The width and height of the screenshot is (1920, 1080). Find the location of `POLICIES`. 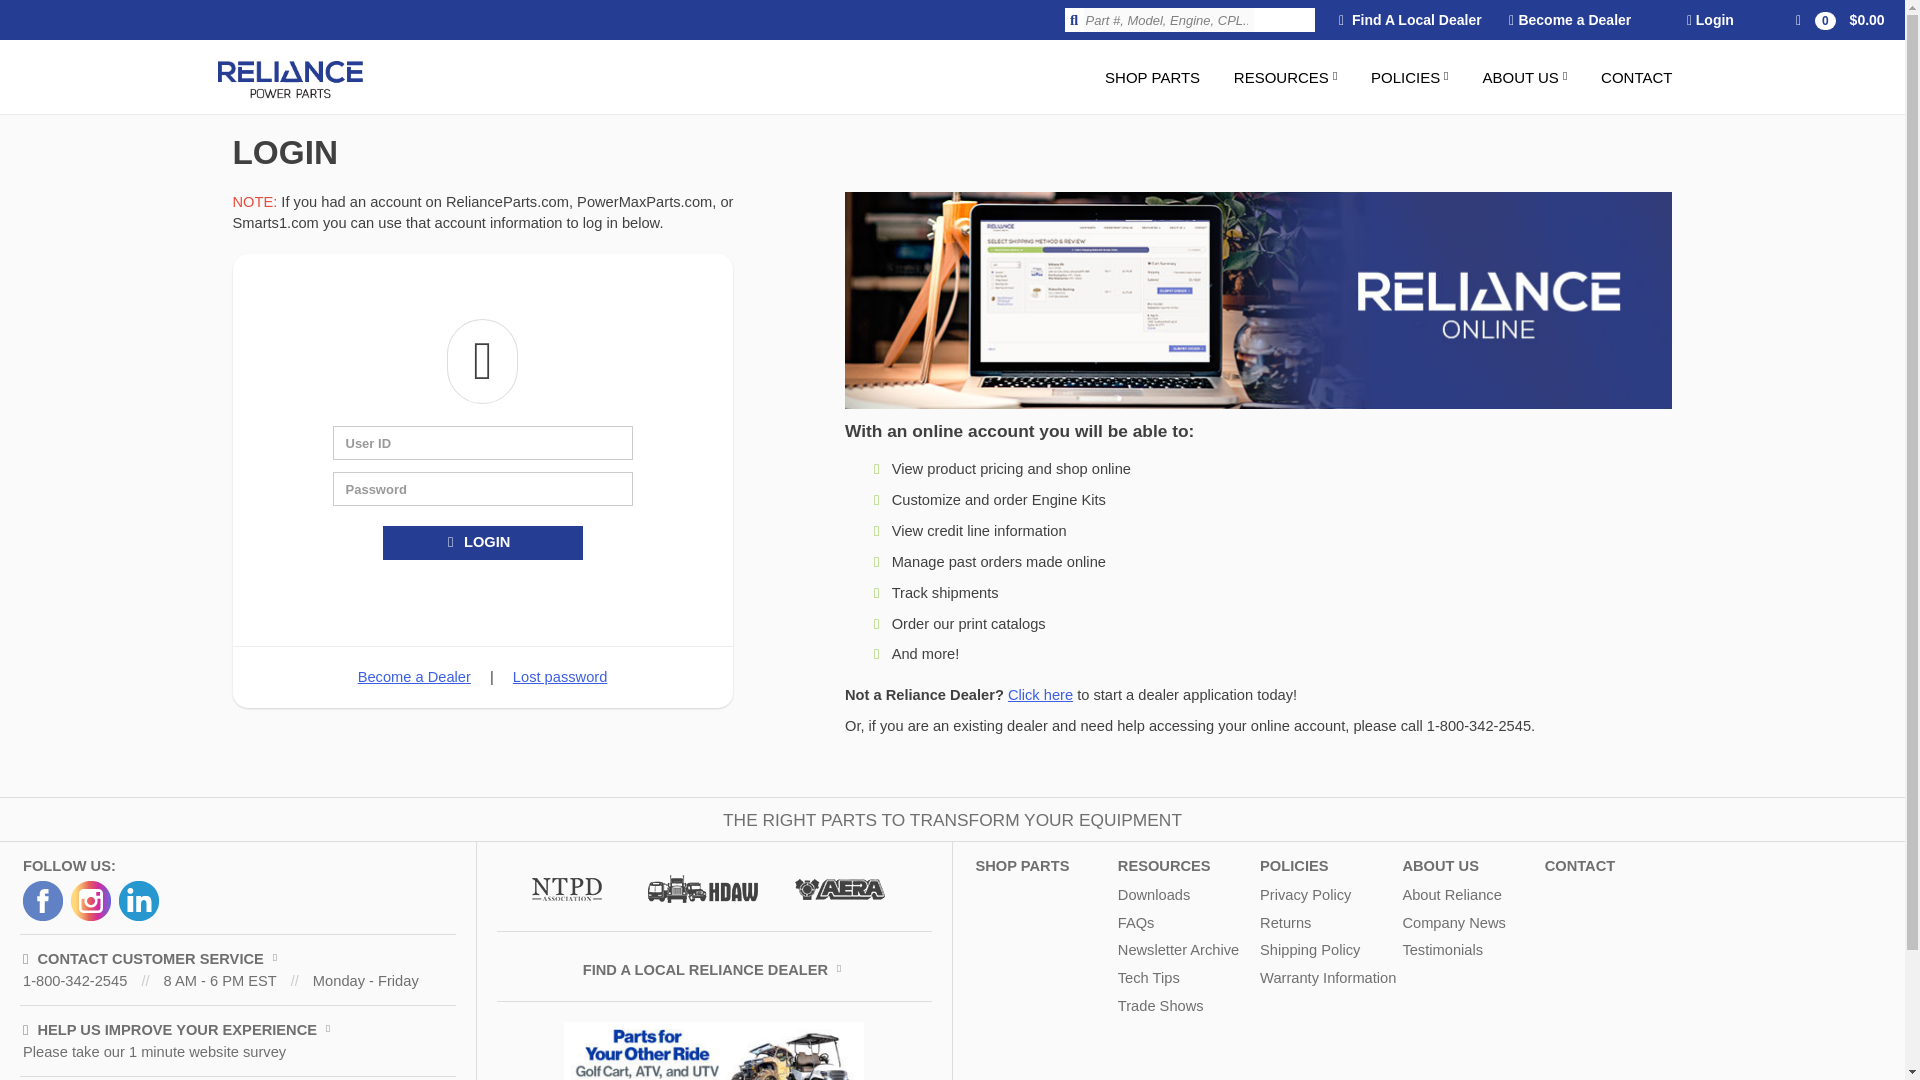

POLICIES is located at coordinates (1409, 76).